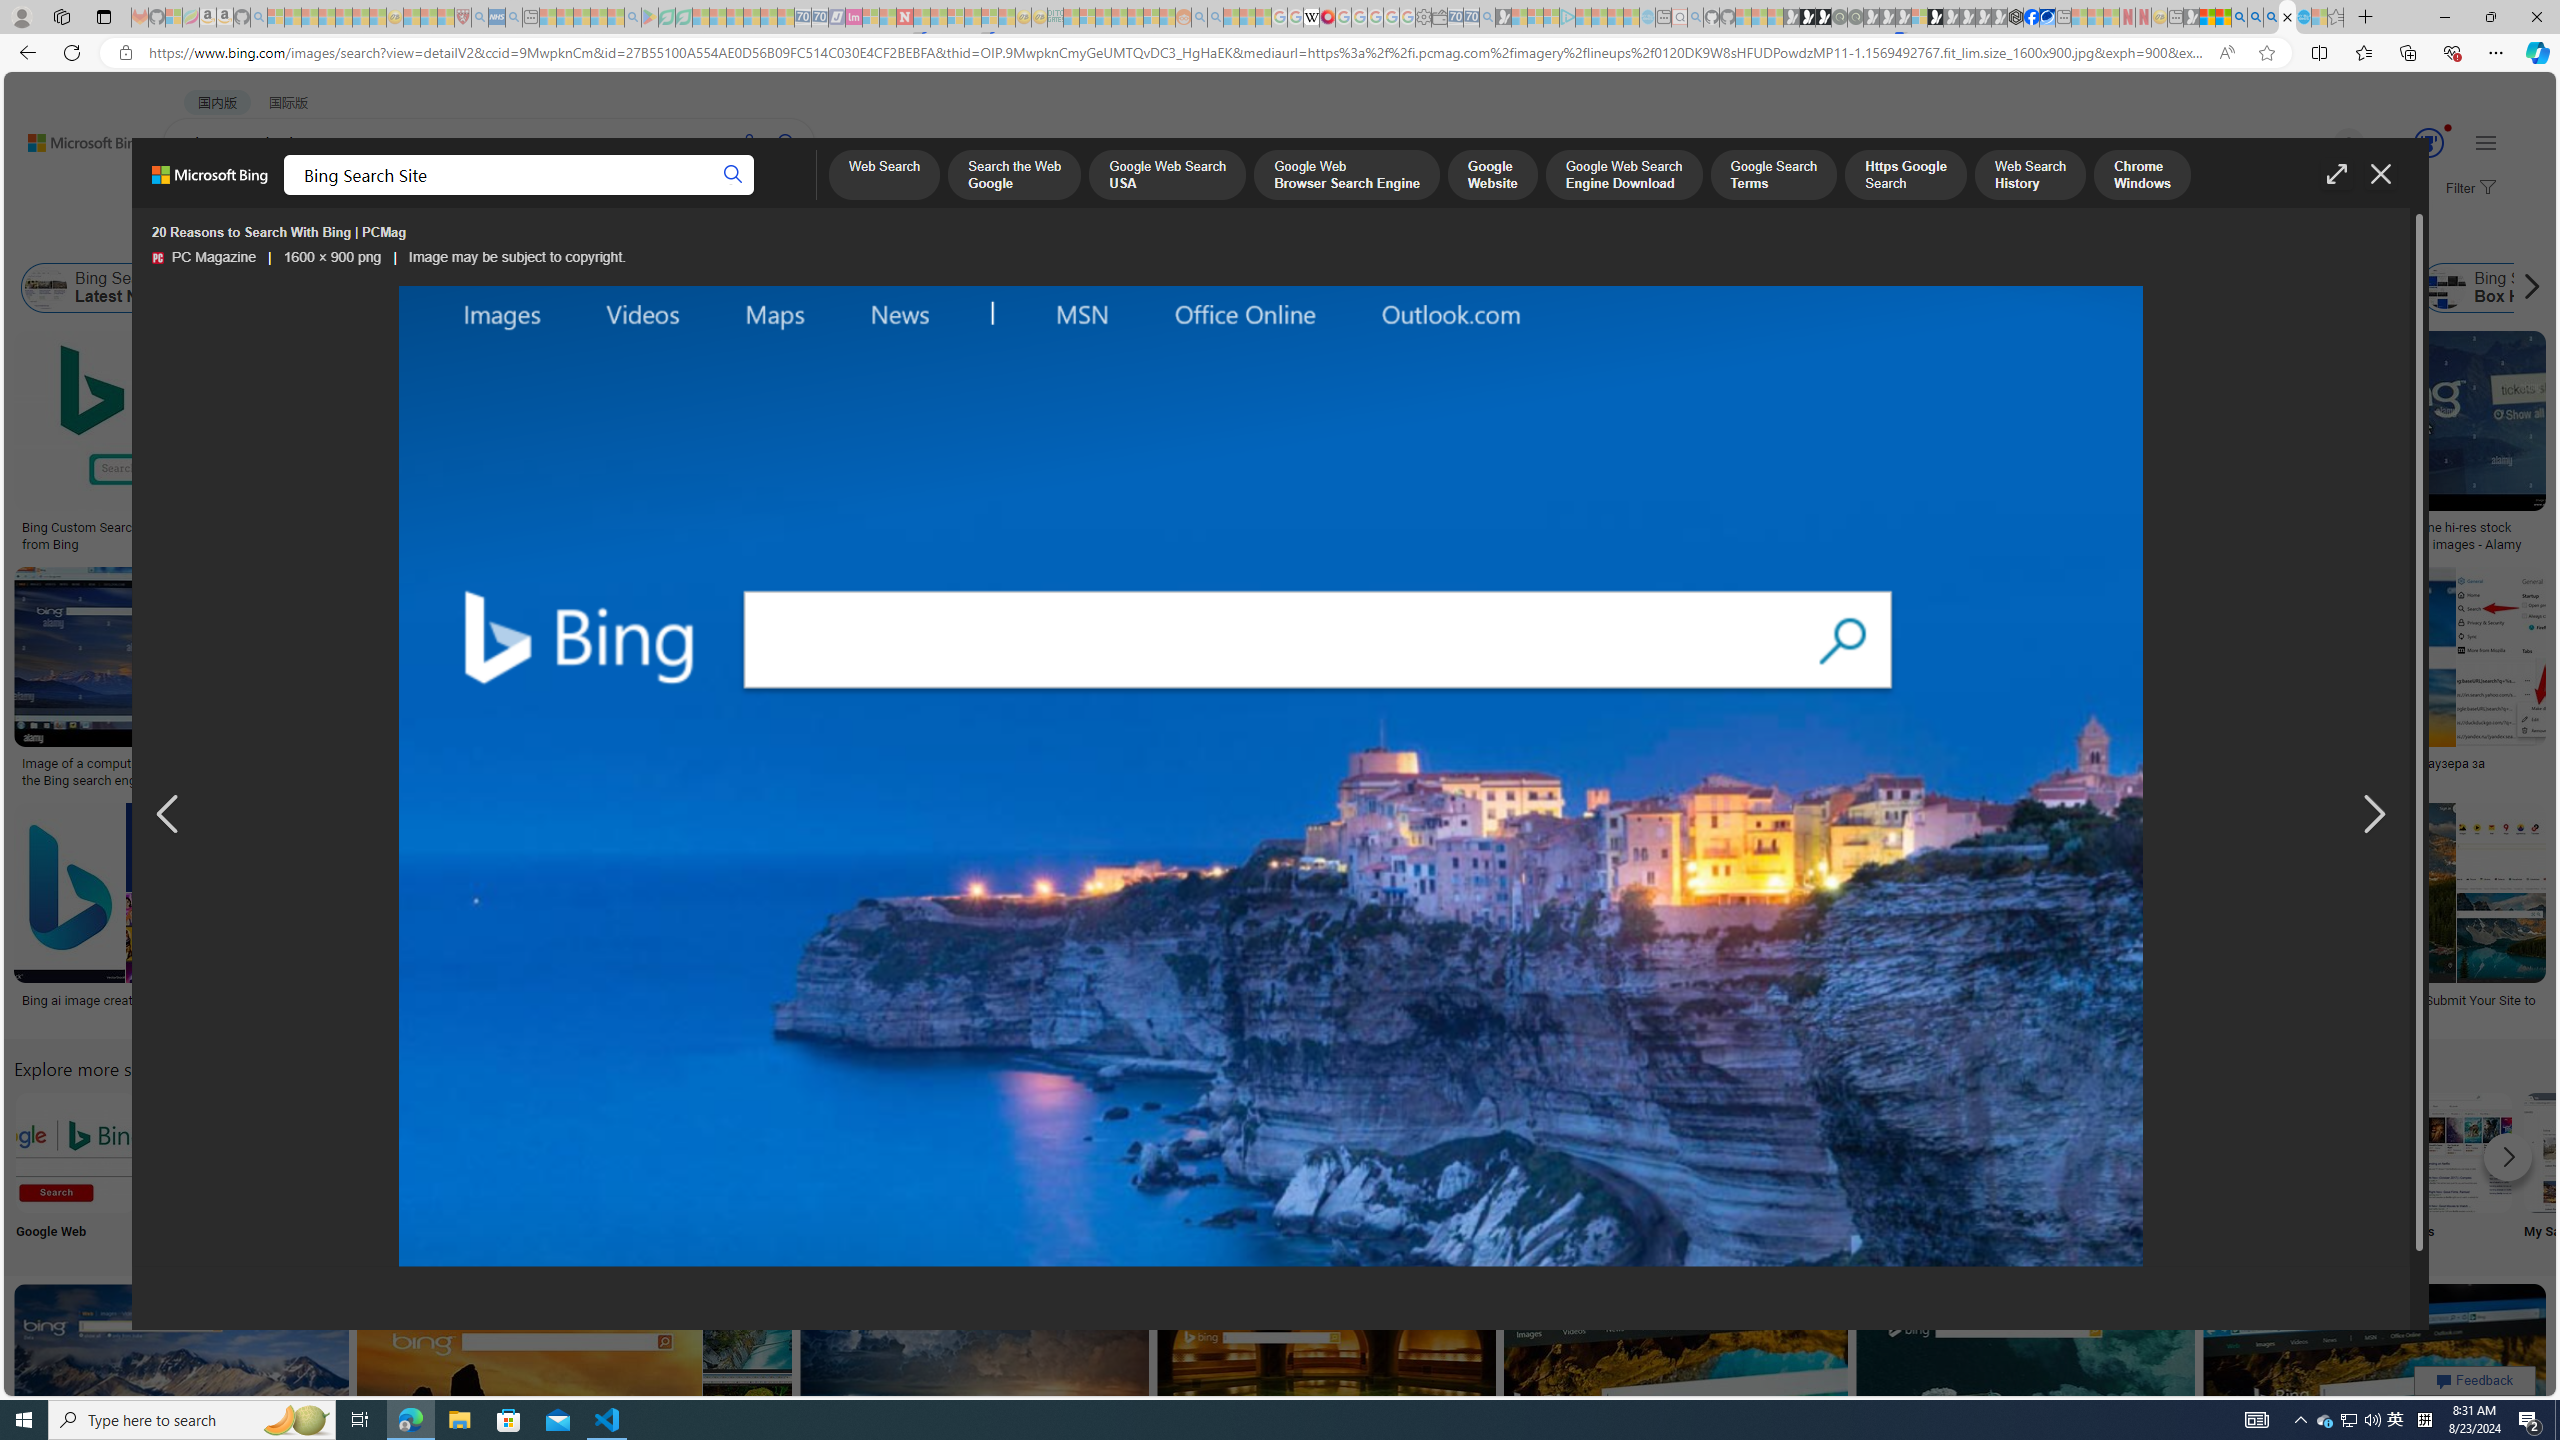  I want to click on Microsoft Rewards 84, so click(2410, 144).